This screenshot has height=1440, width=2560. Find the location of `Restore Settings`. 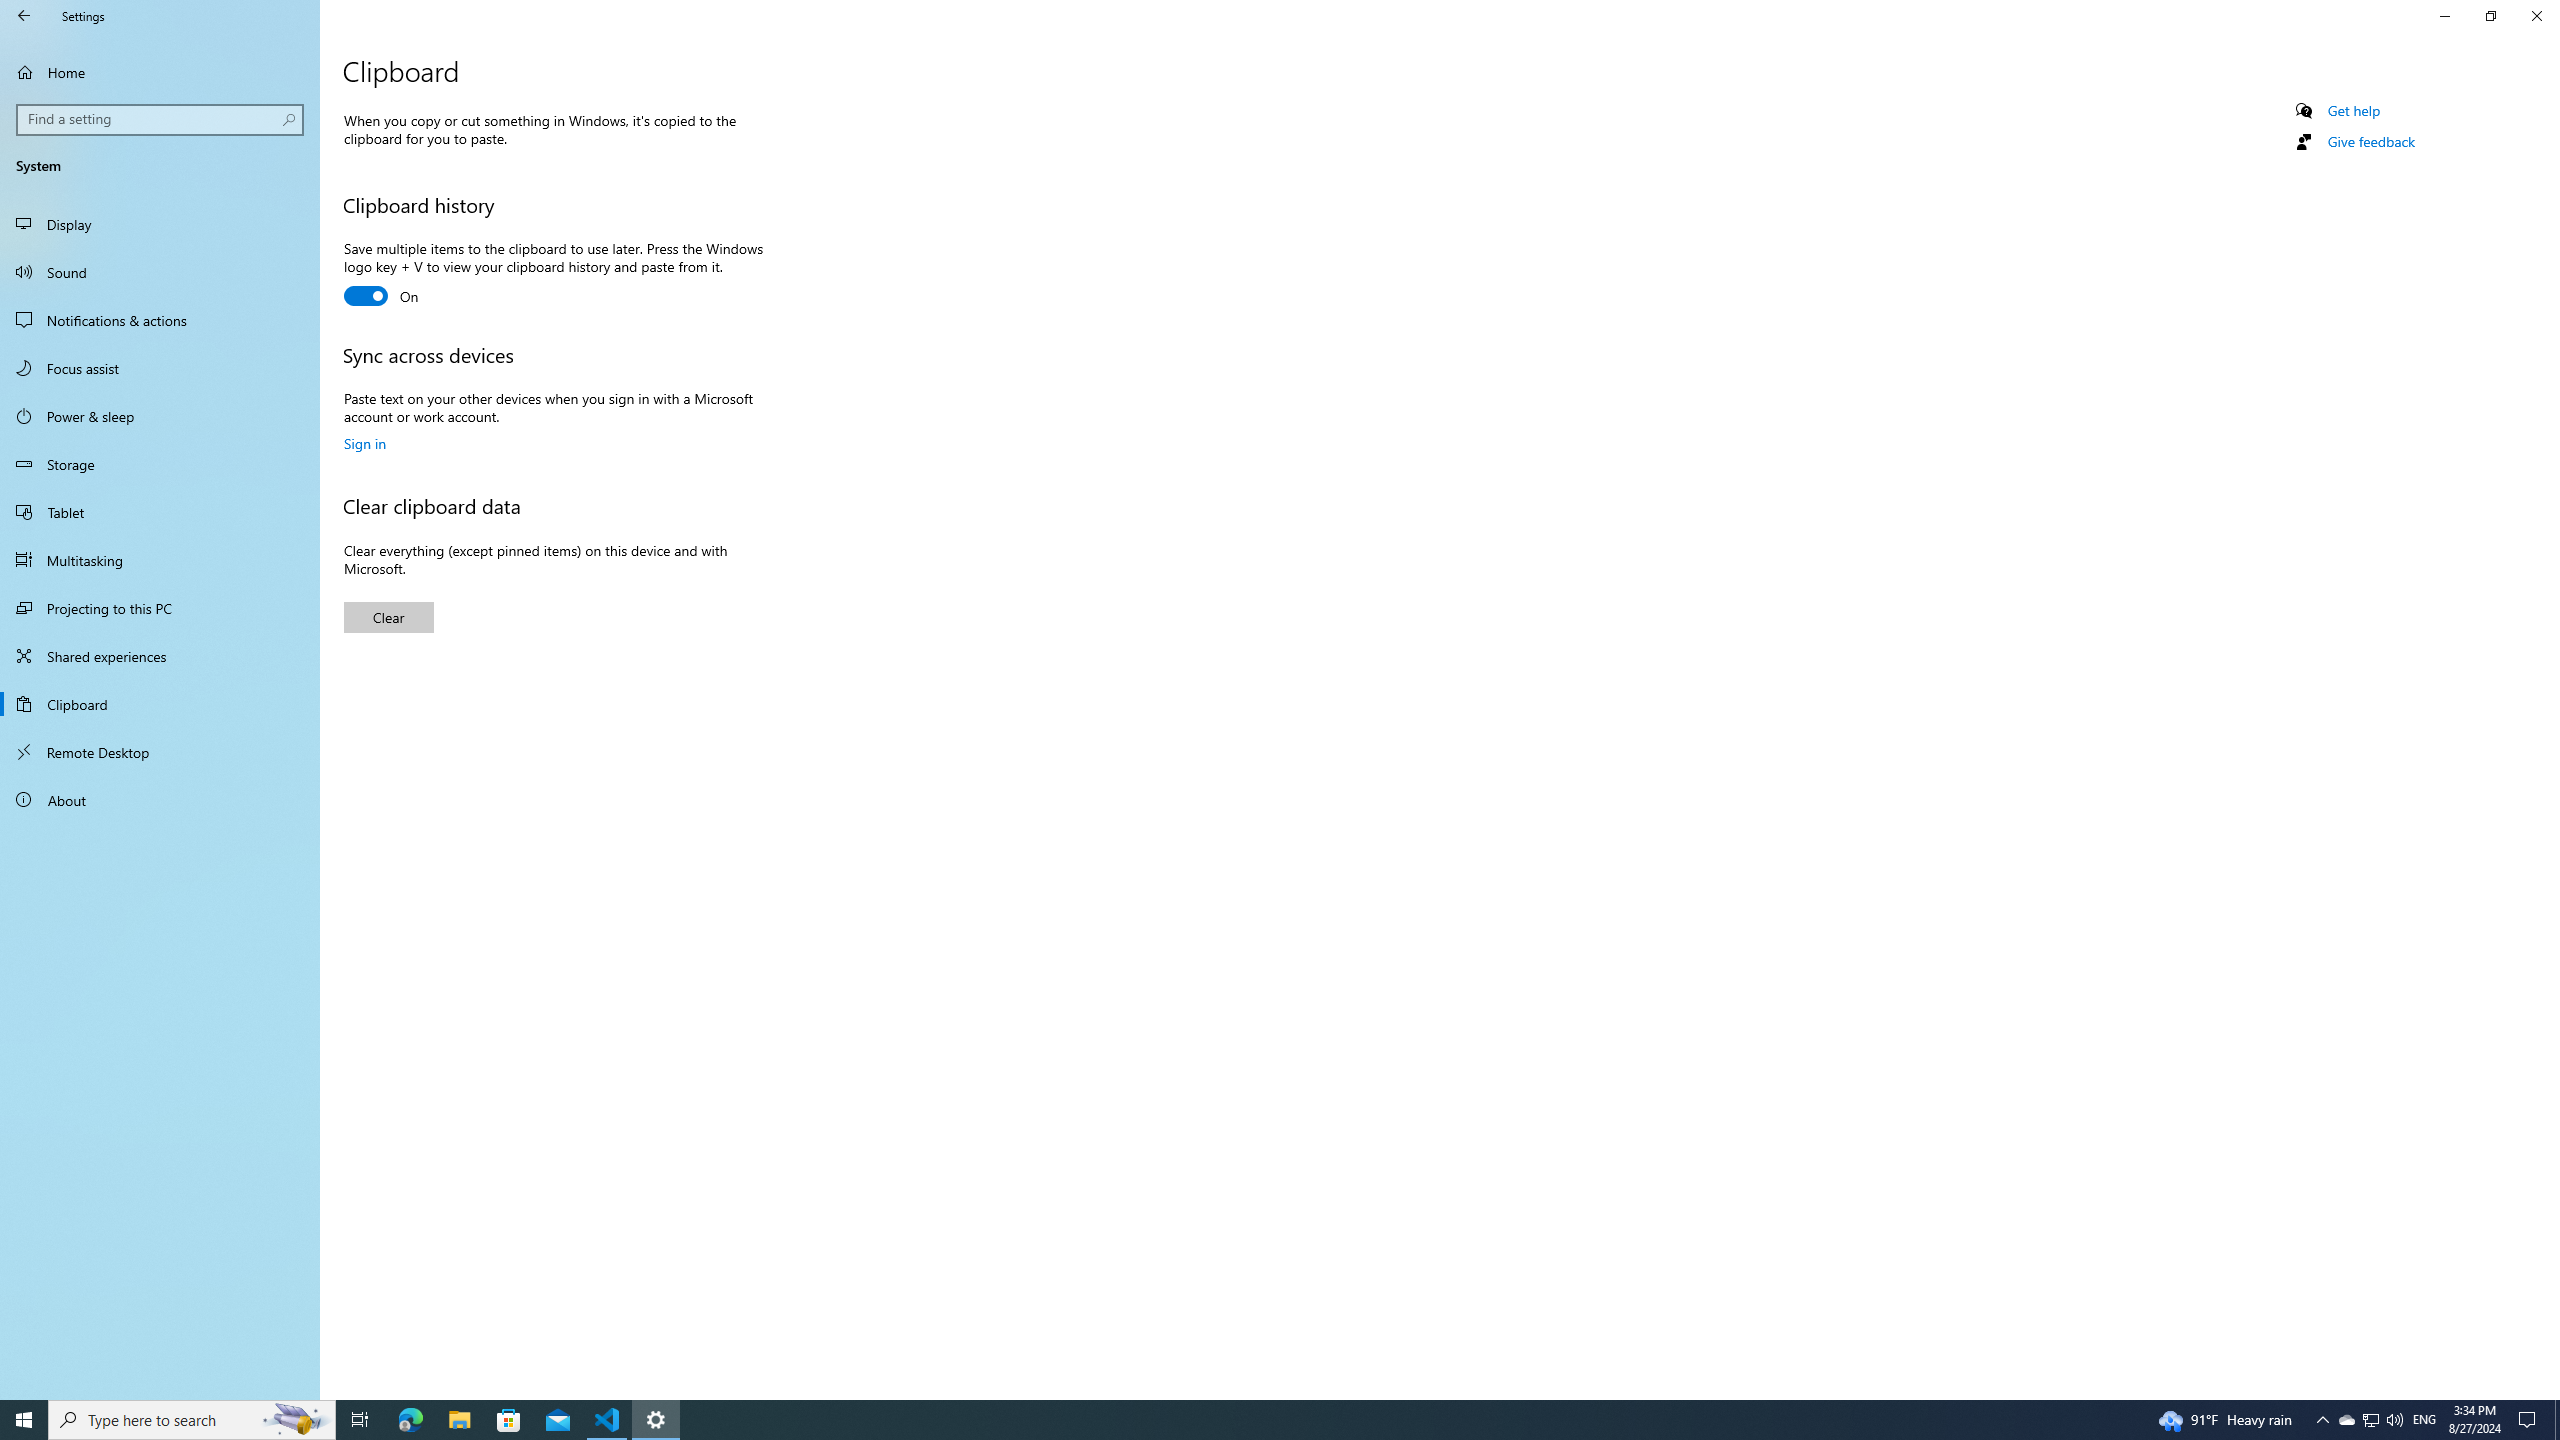

Restore Settings is located at coordinates (2490, 16).